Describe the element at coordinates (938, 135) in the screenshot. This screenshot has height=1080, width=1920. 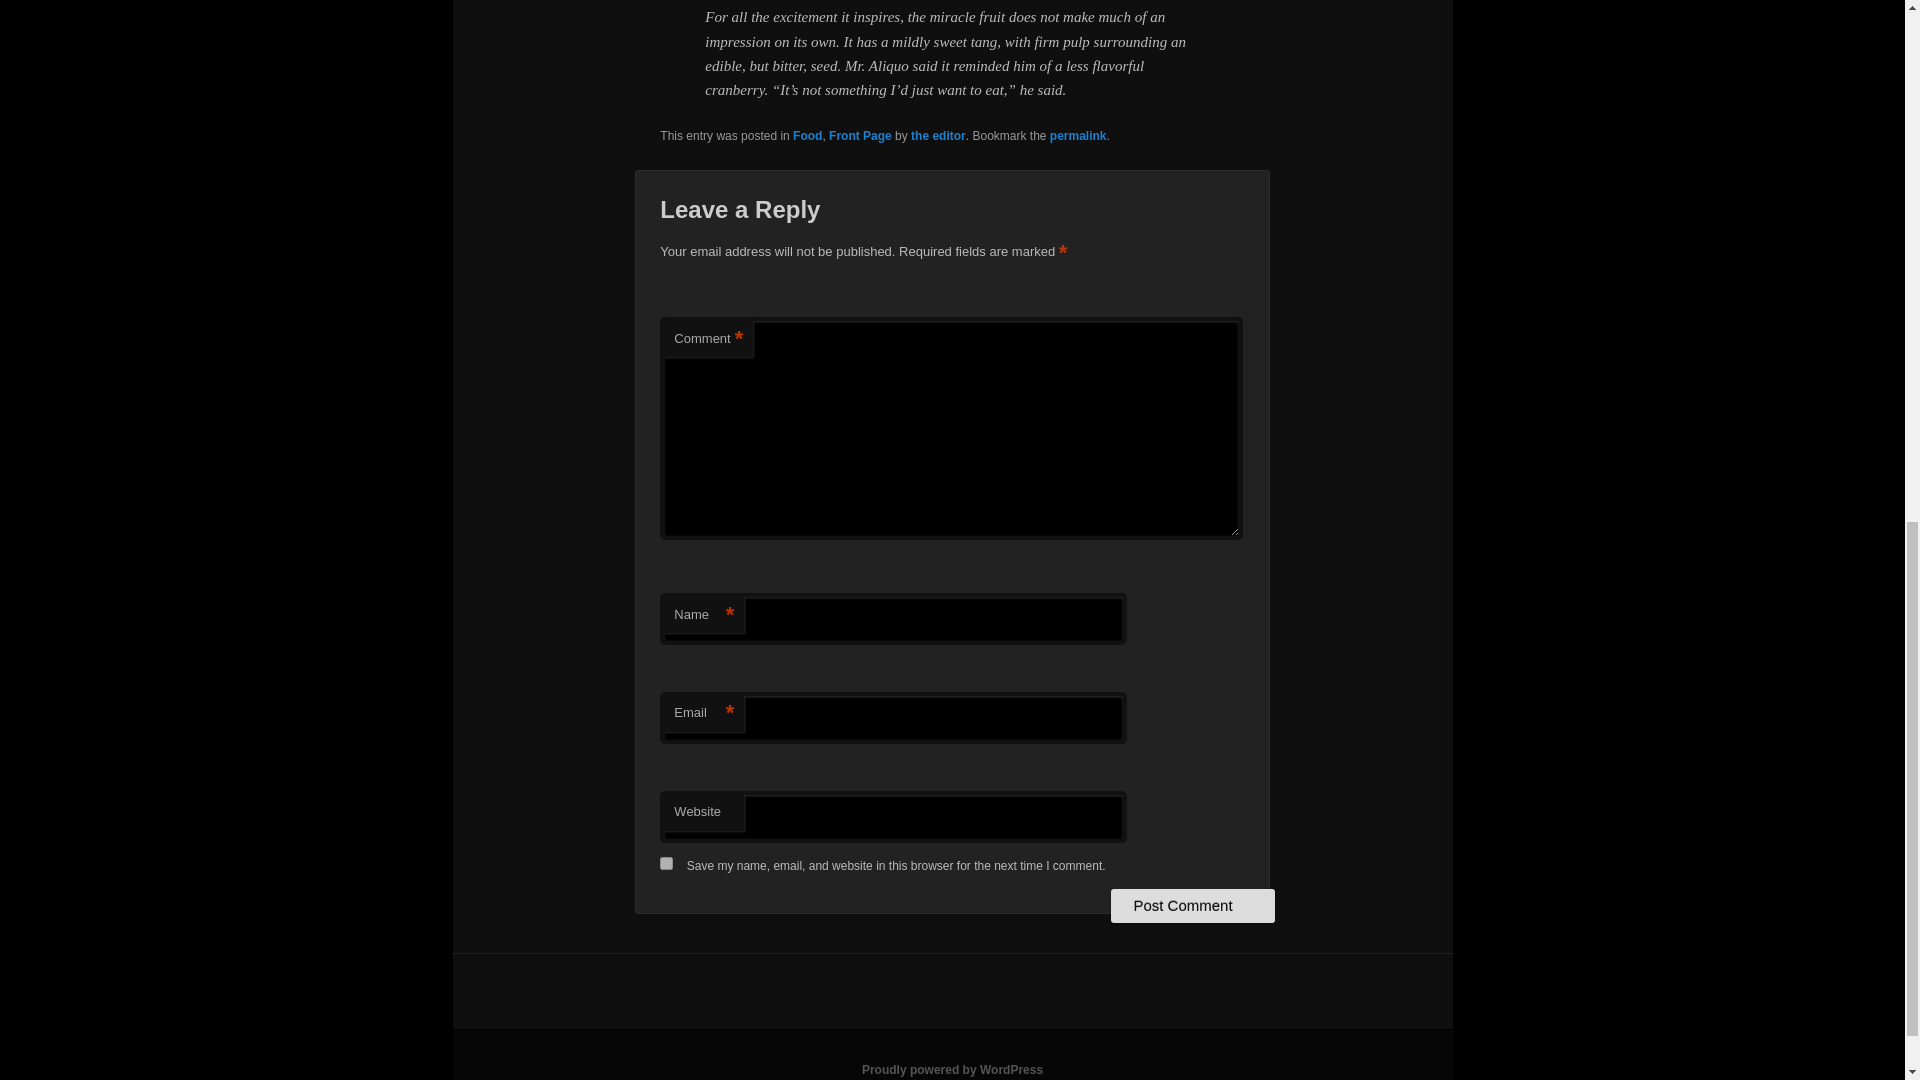
I see `the editor` at that location.